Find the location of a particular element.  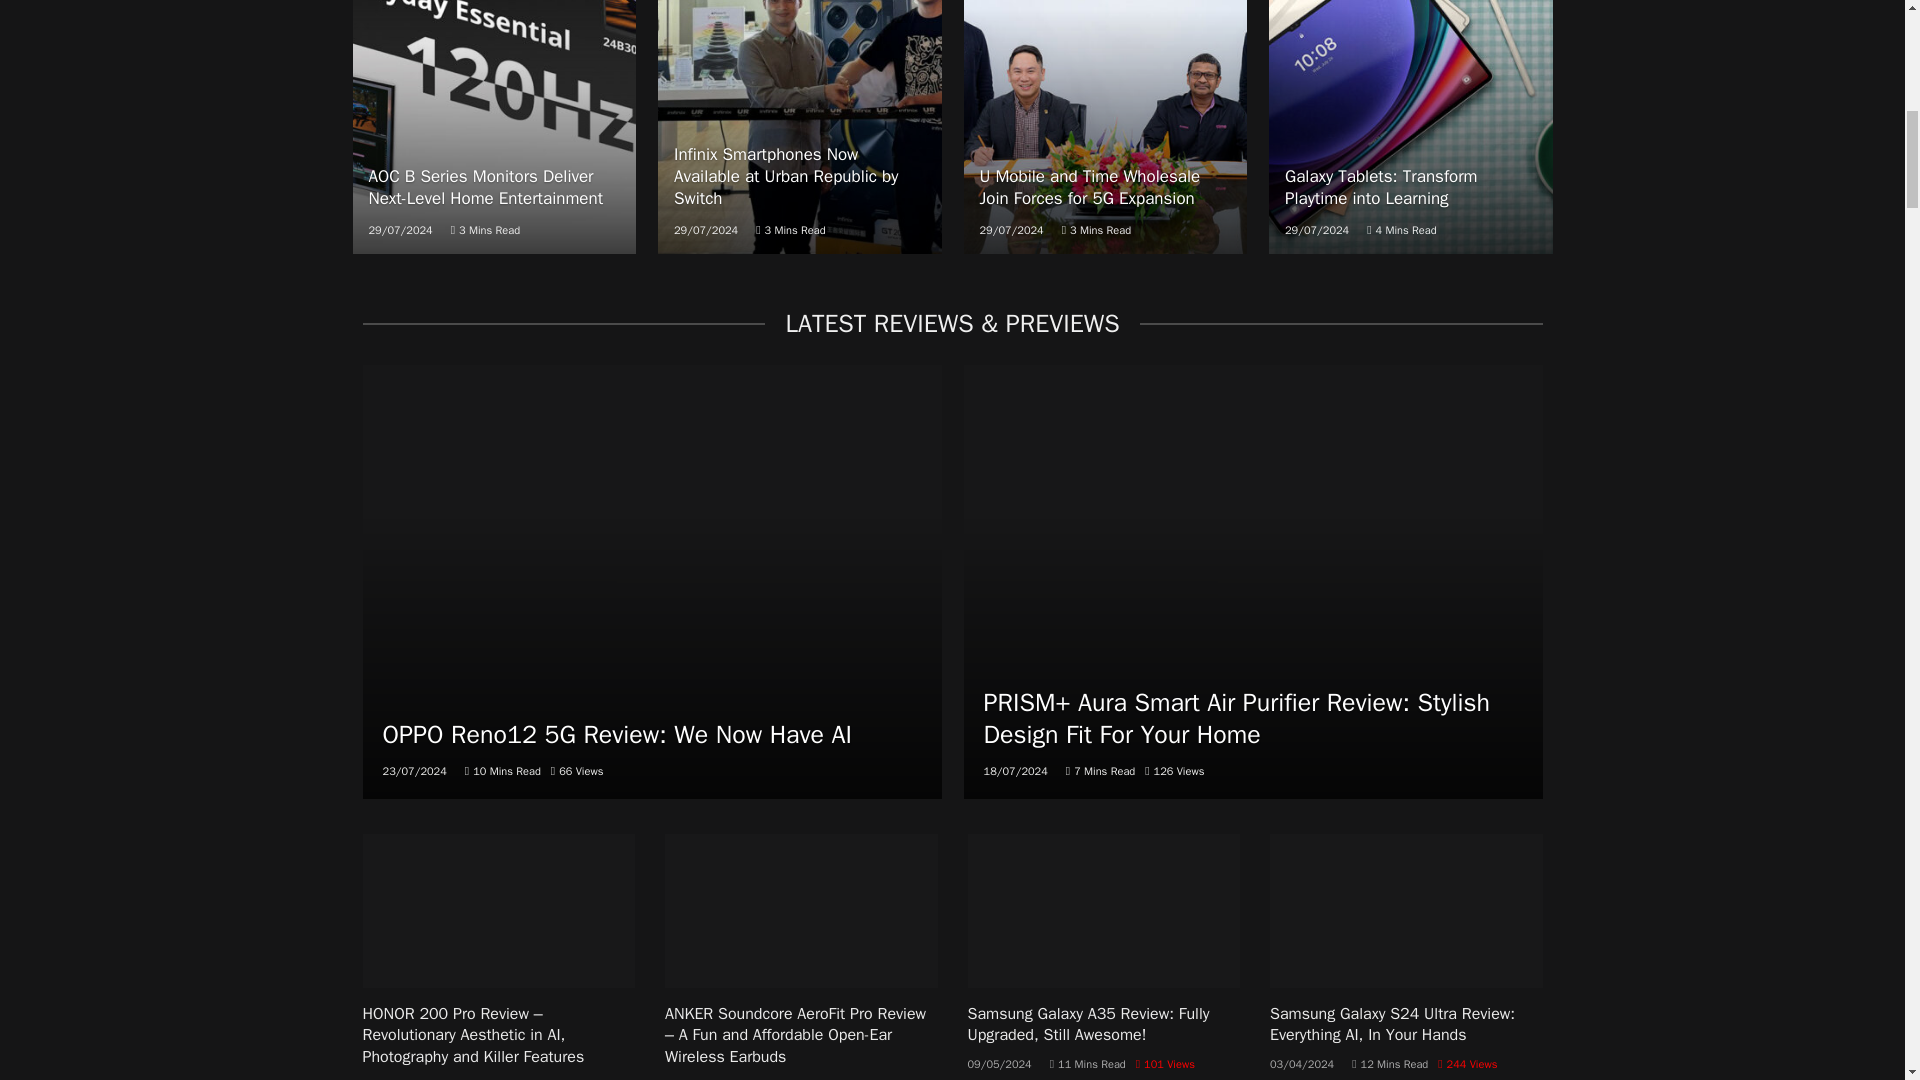

AOC B Series Monitors Deliver Next-Level Home Entertainment is located at coordinates (493, 126).